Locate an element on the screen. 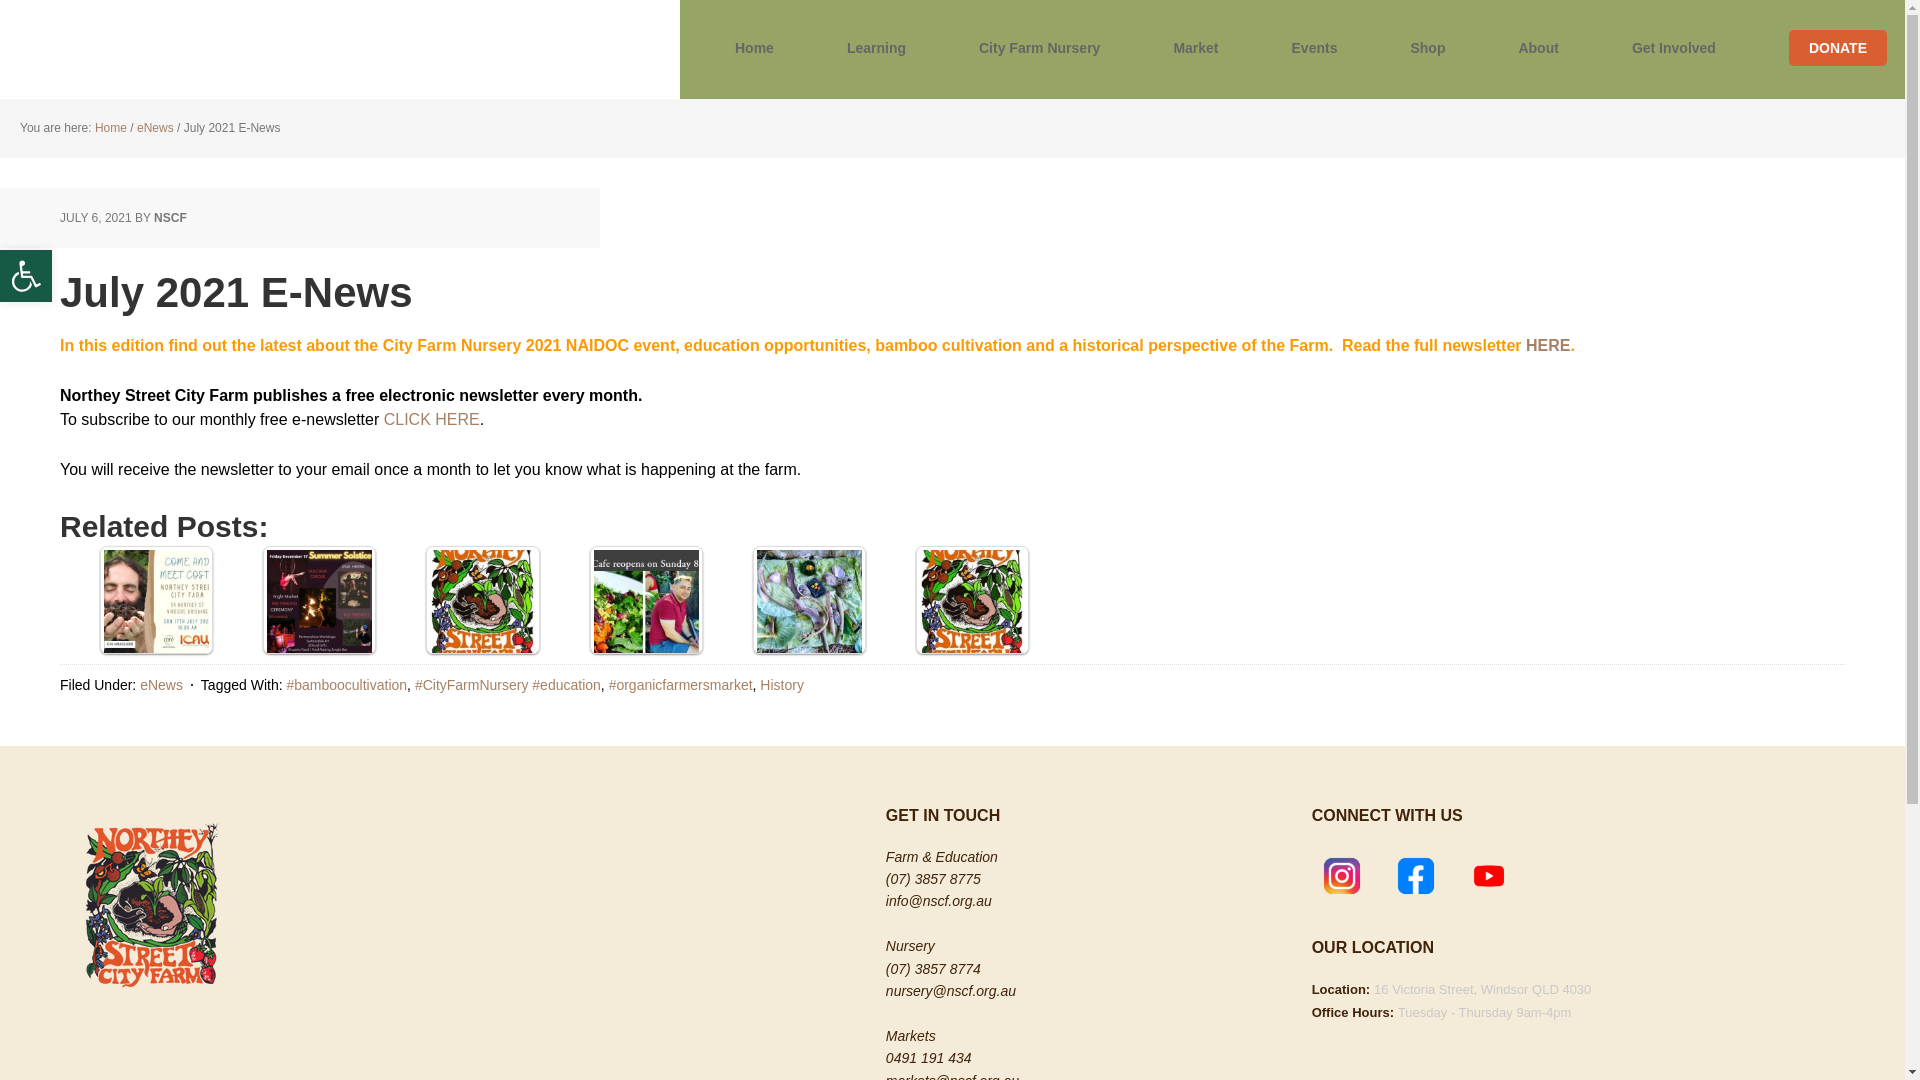 The image size is (1920, 1080). August E-News is located at coordinates (809, 602).